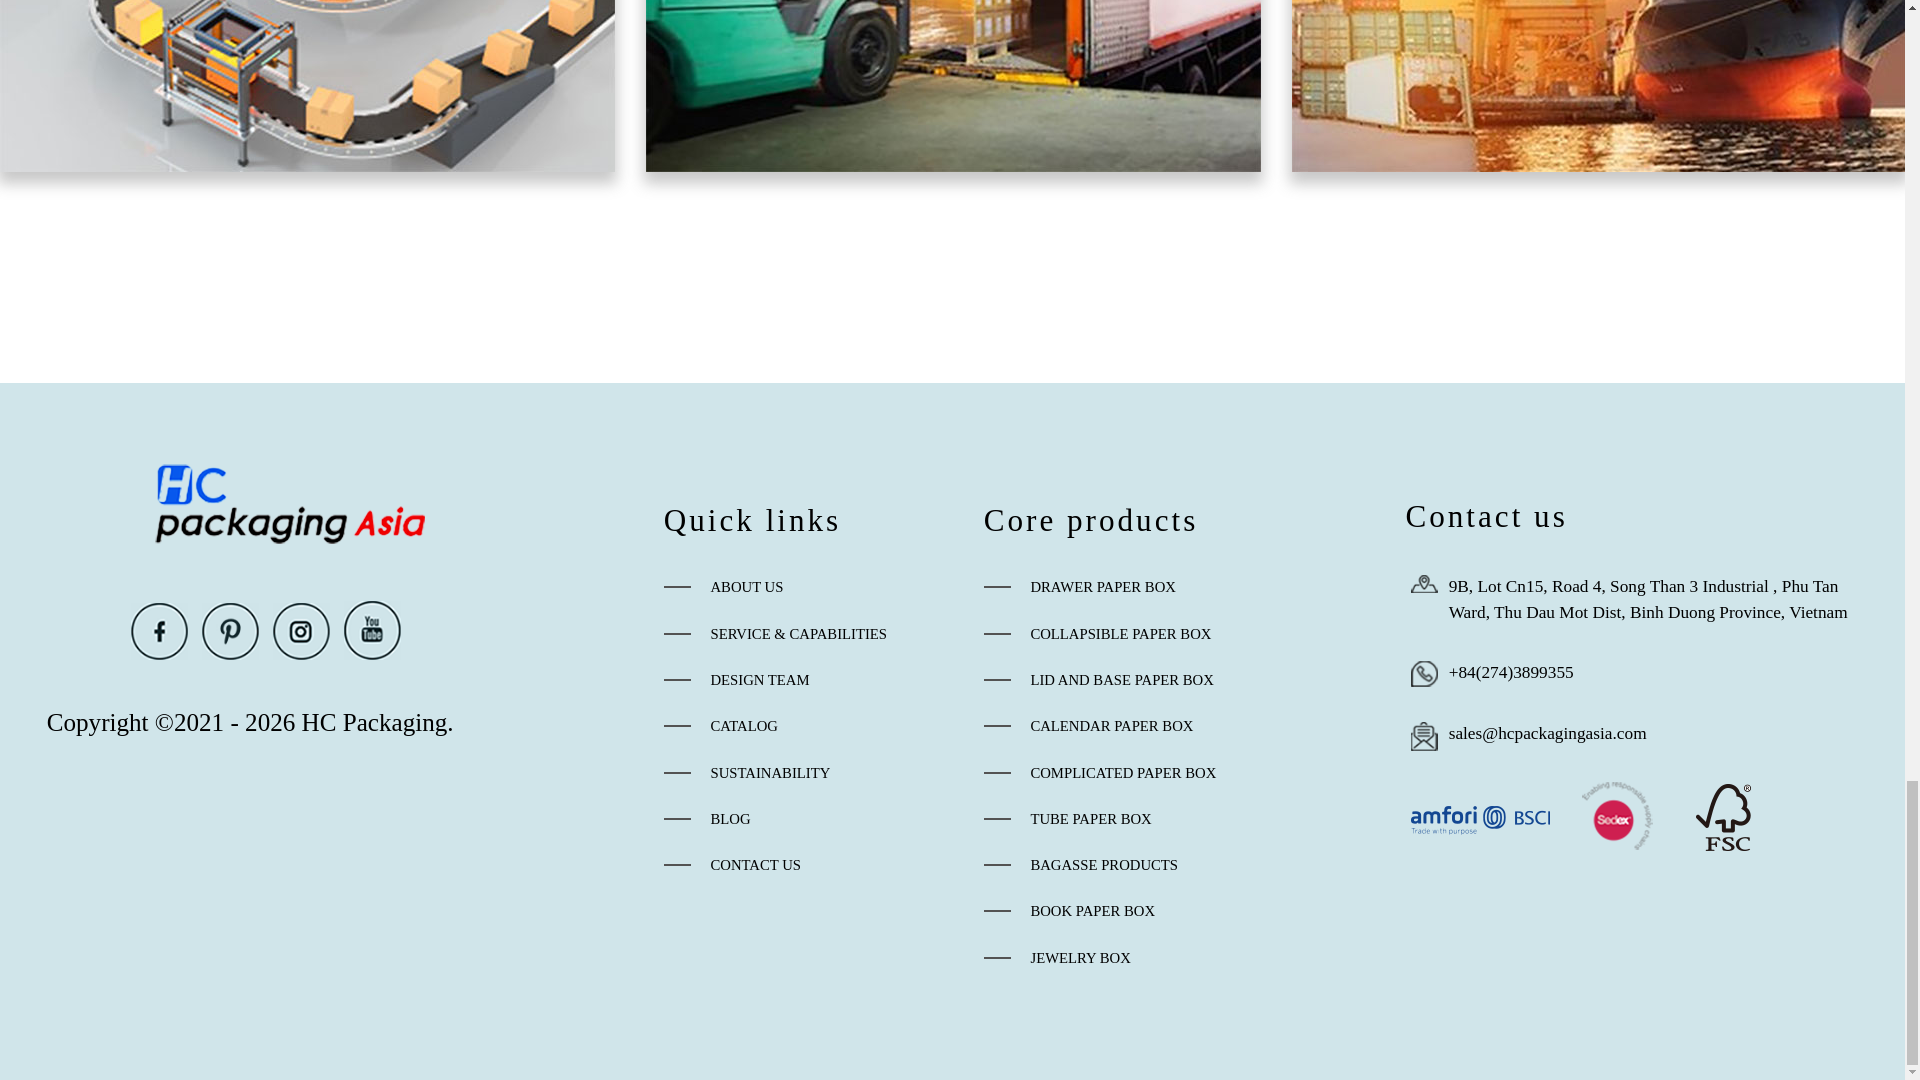 The height and width of the screenshot is (1080, 1920). What do you see at coordinates (808, 586) in the screenshot?
I see `ABOUT US` at bounding box center [808, 586].